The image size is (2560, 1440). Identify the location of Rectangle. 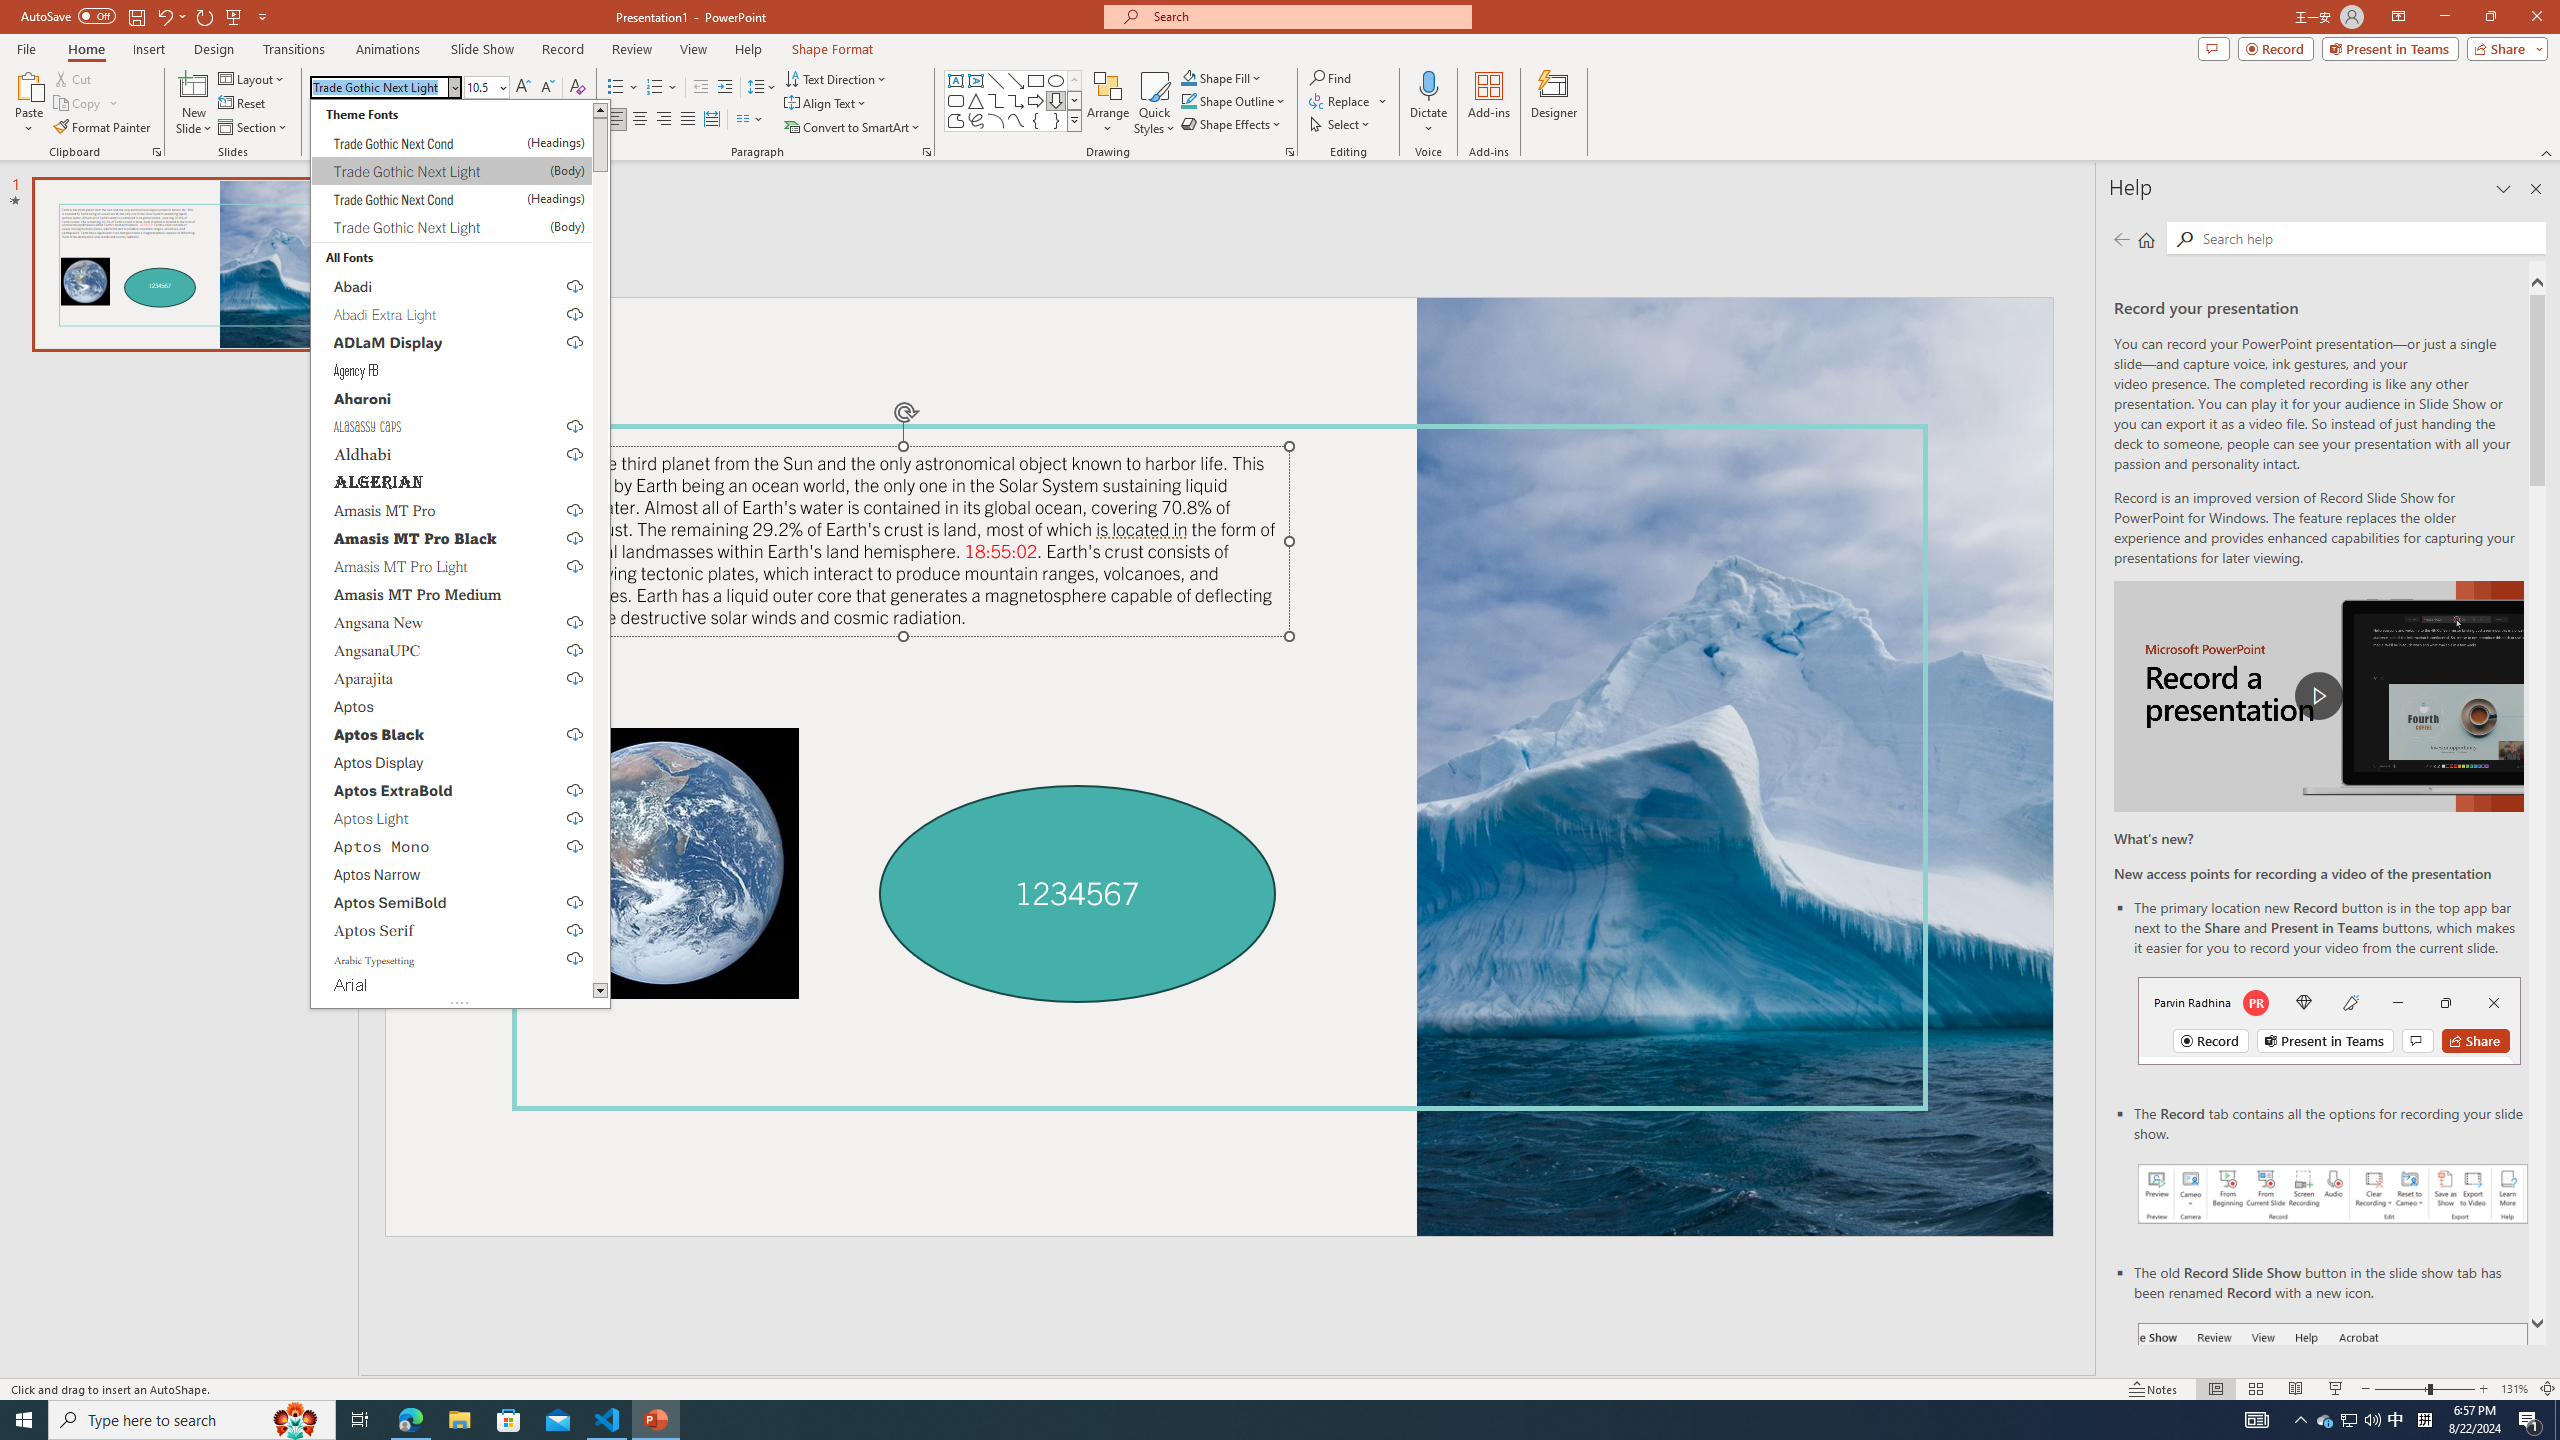
(1036, 80).